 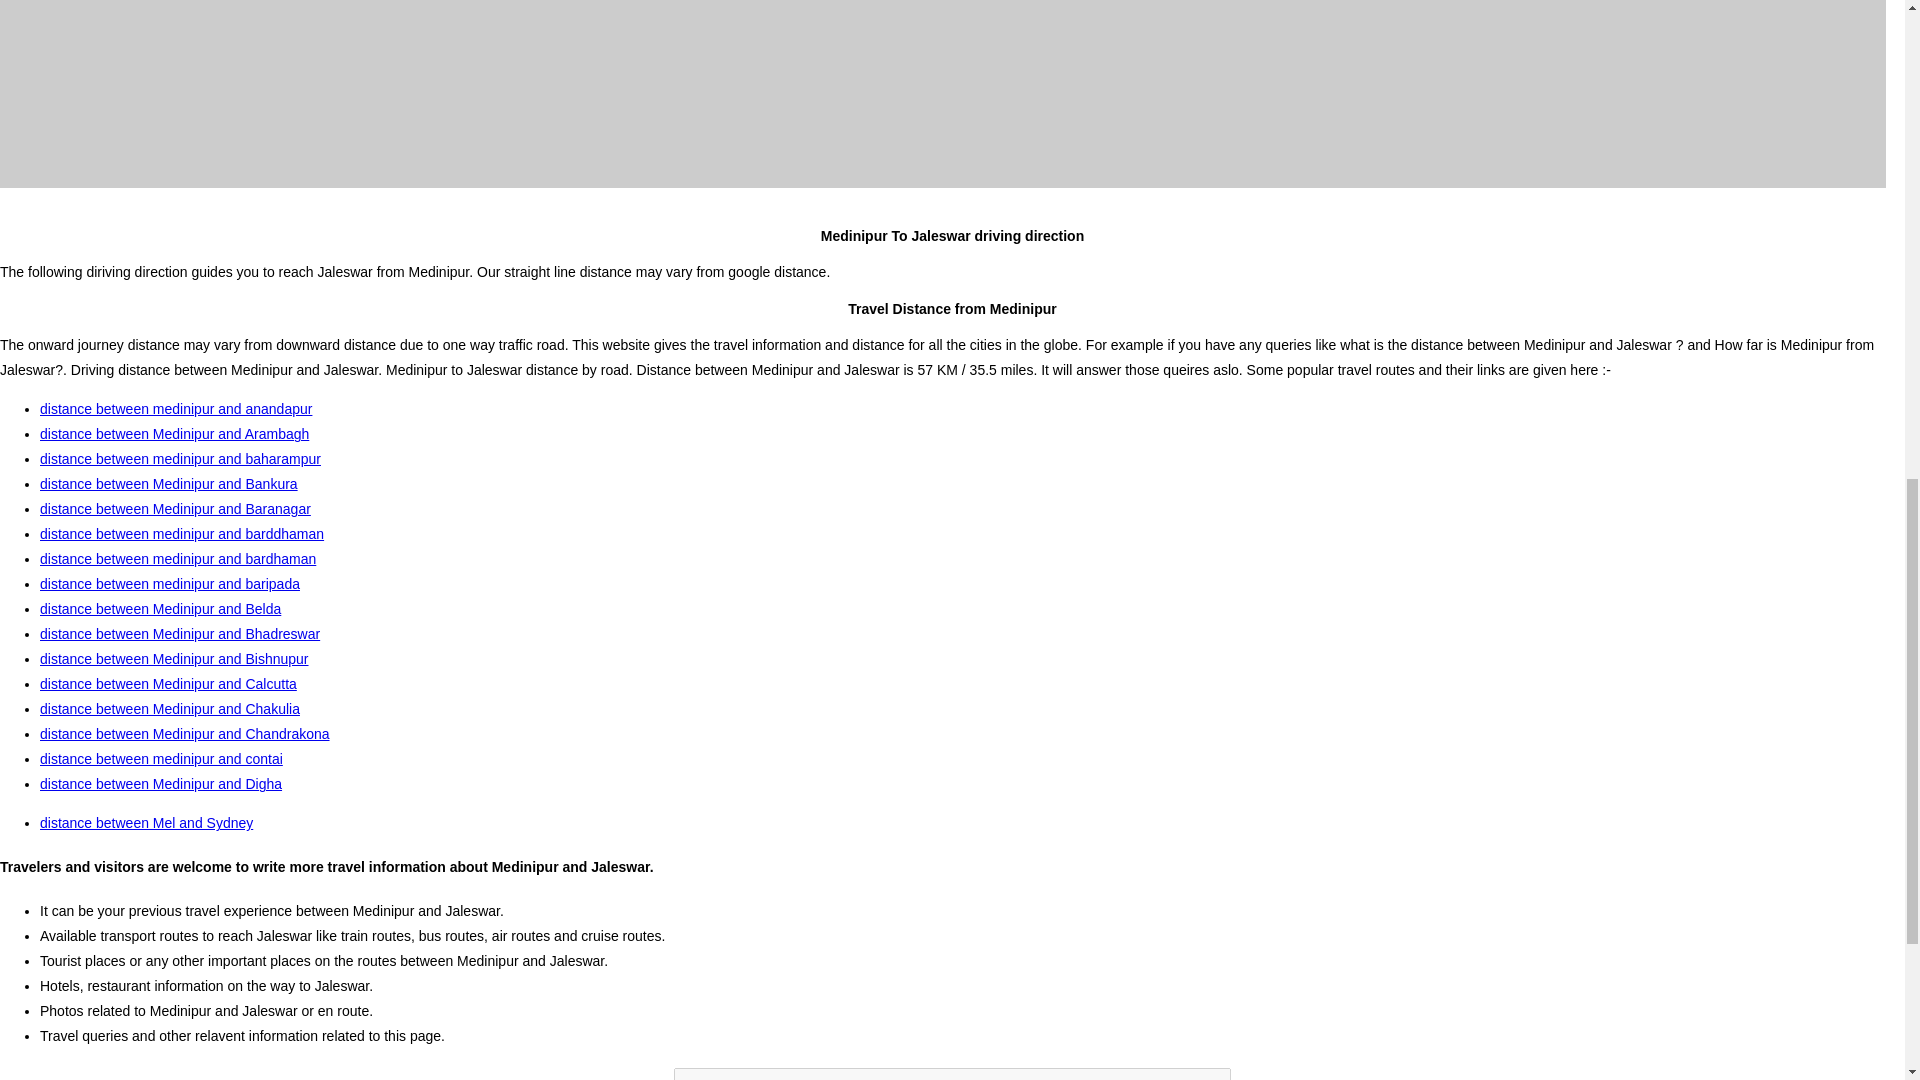 I want to click on distance between medinipur and contai, so click(x=161, y=758).